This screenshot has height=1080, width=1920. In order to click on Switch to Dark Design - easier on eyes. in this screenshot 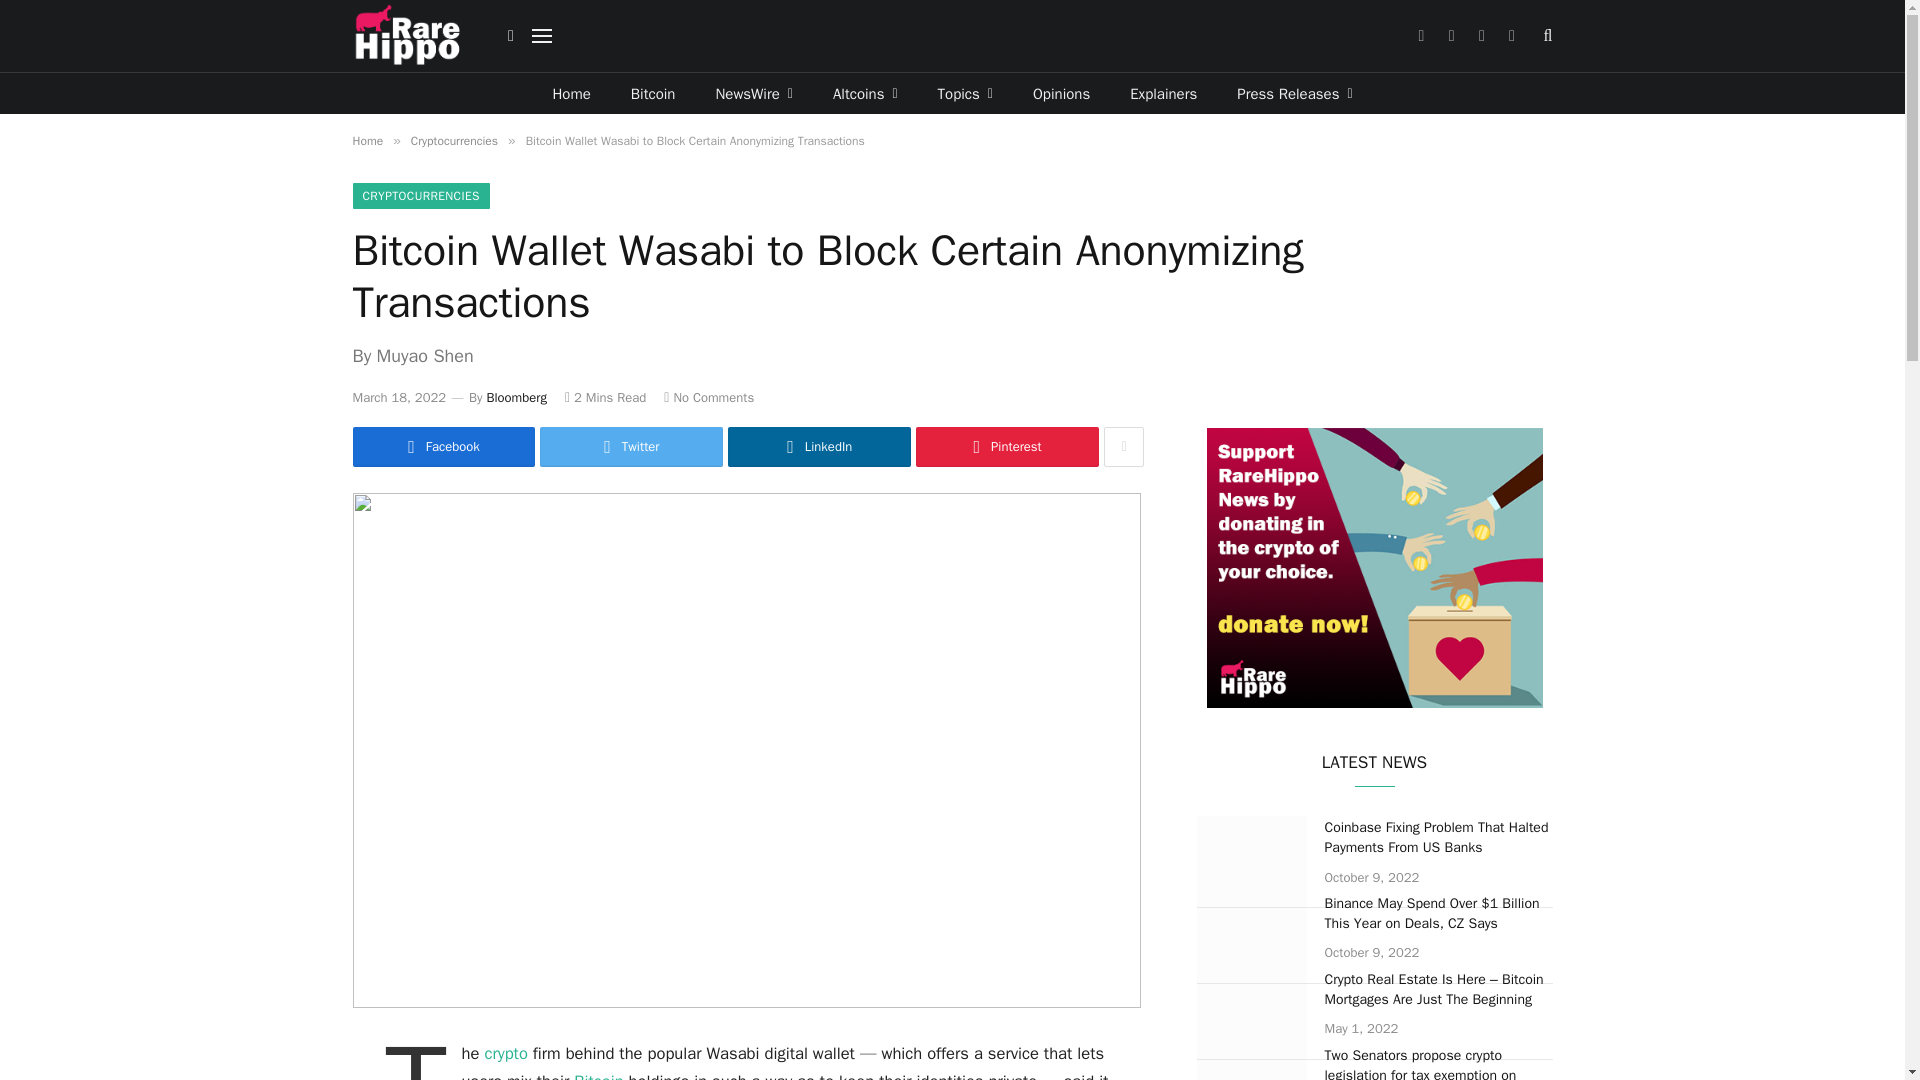, I will do `click(510, 36)`.